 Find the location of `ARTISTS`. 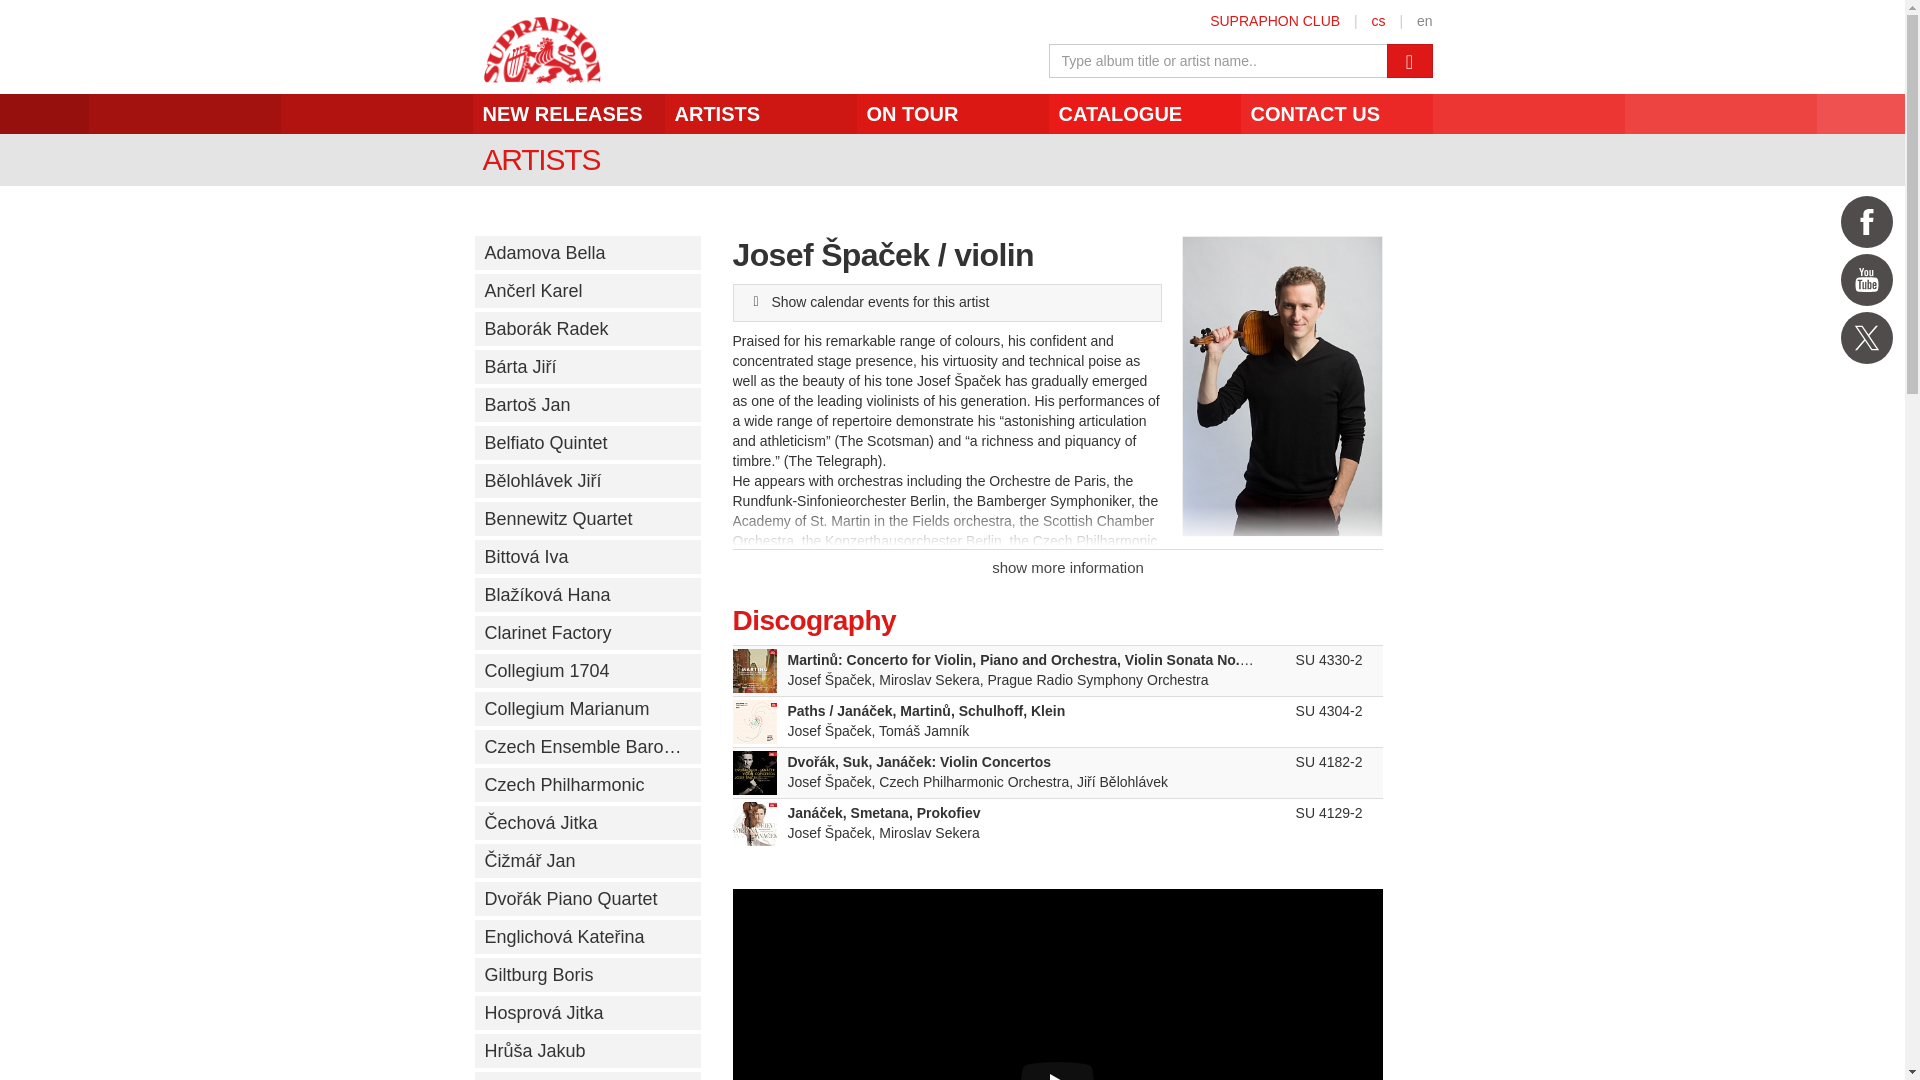

ARTISTS is located at coordinates (760, 138).